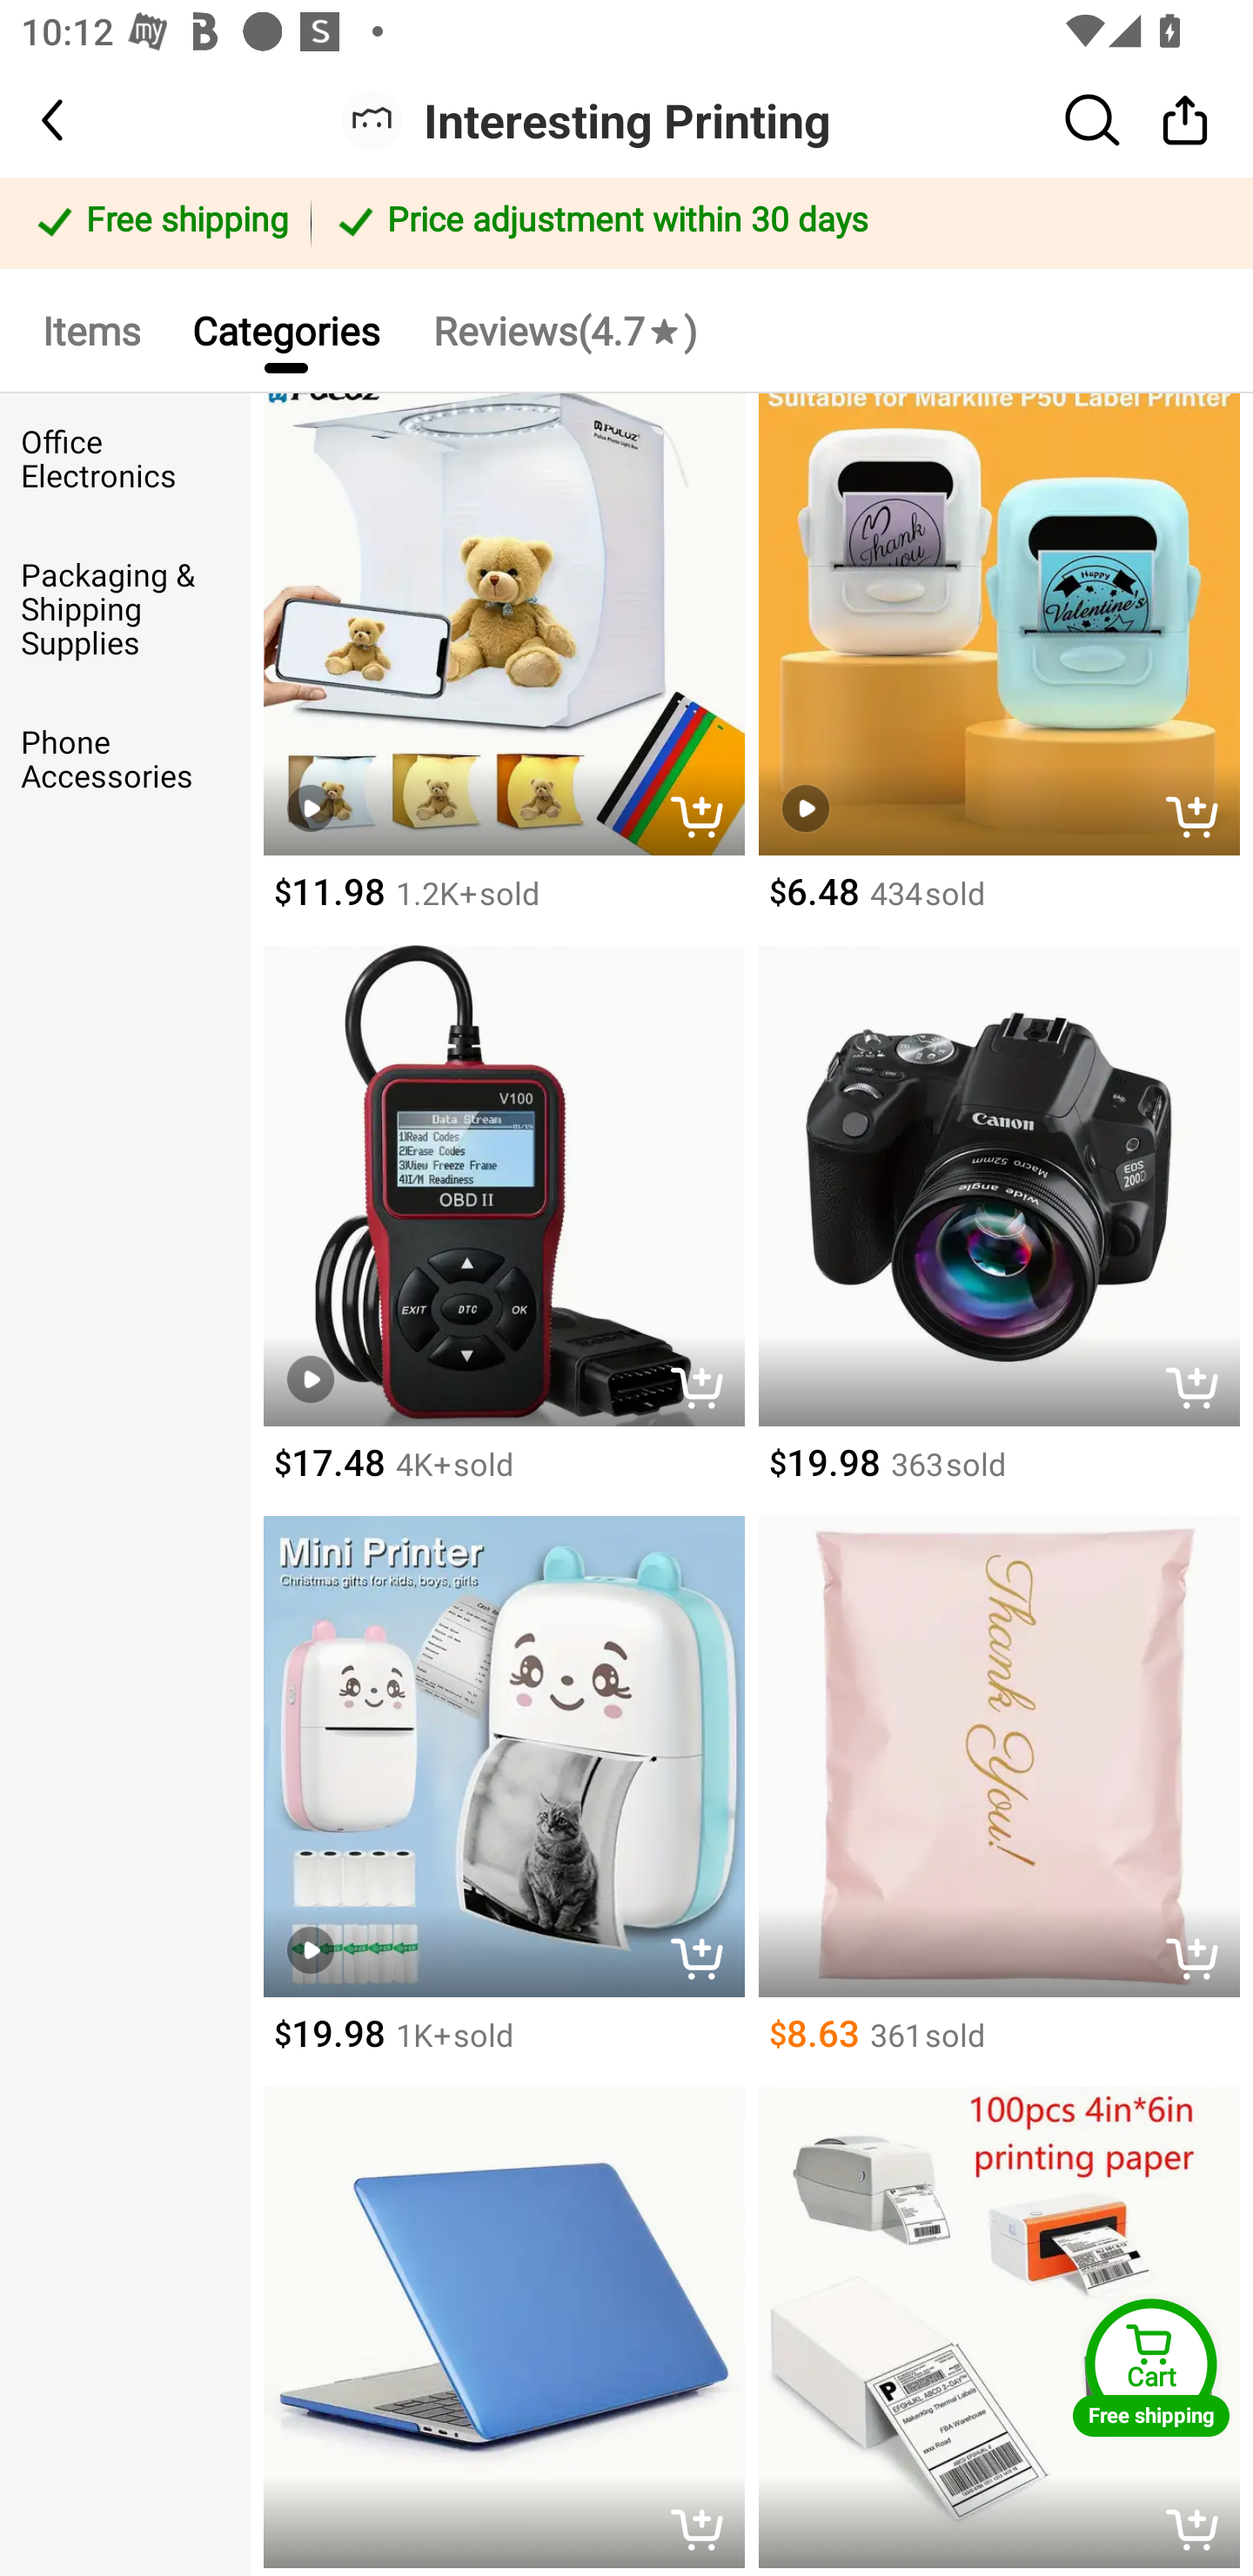 The height and width of the screenshot is (2576, 1253). I want to click on delete, so click(705, 820).